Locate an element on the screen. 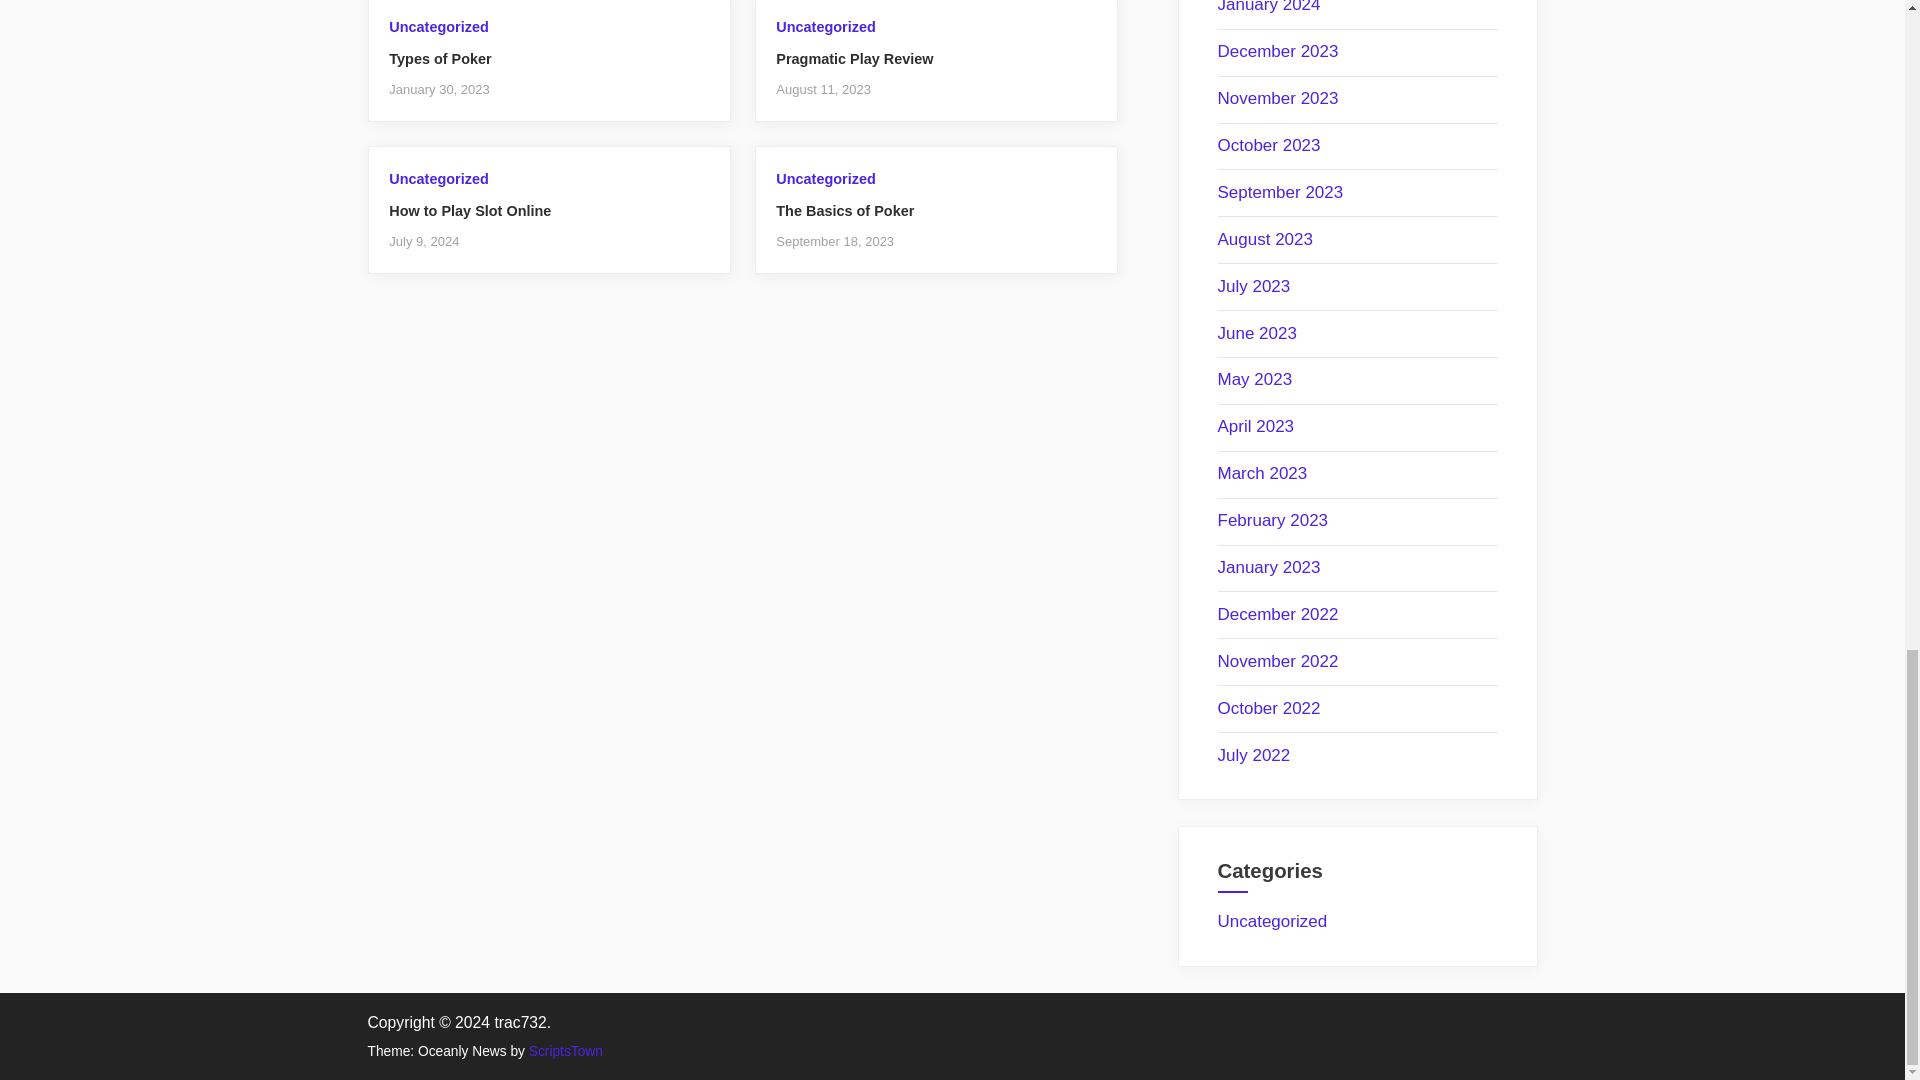 This screenshot has height=1080, width=1920. Uncategorized is located at coordinates (438, 178).